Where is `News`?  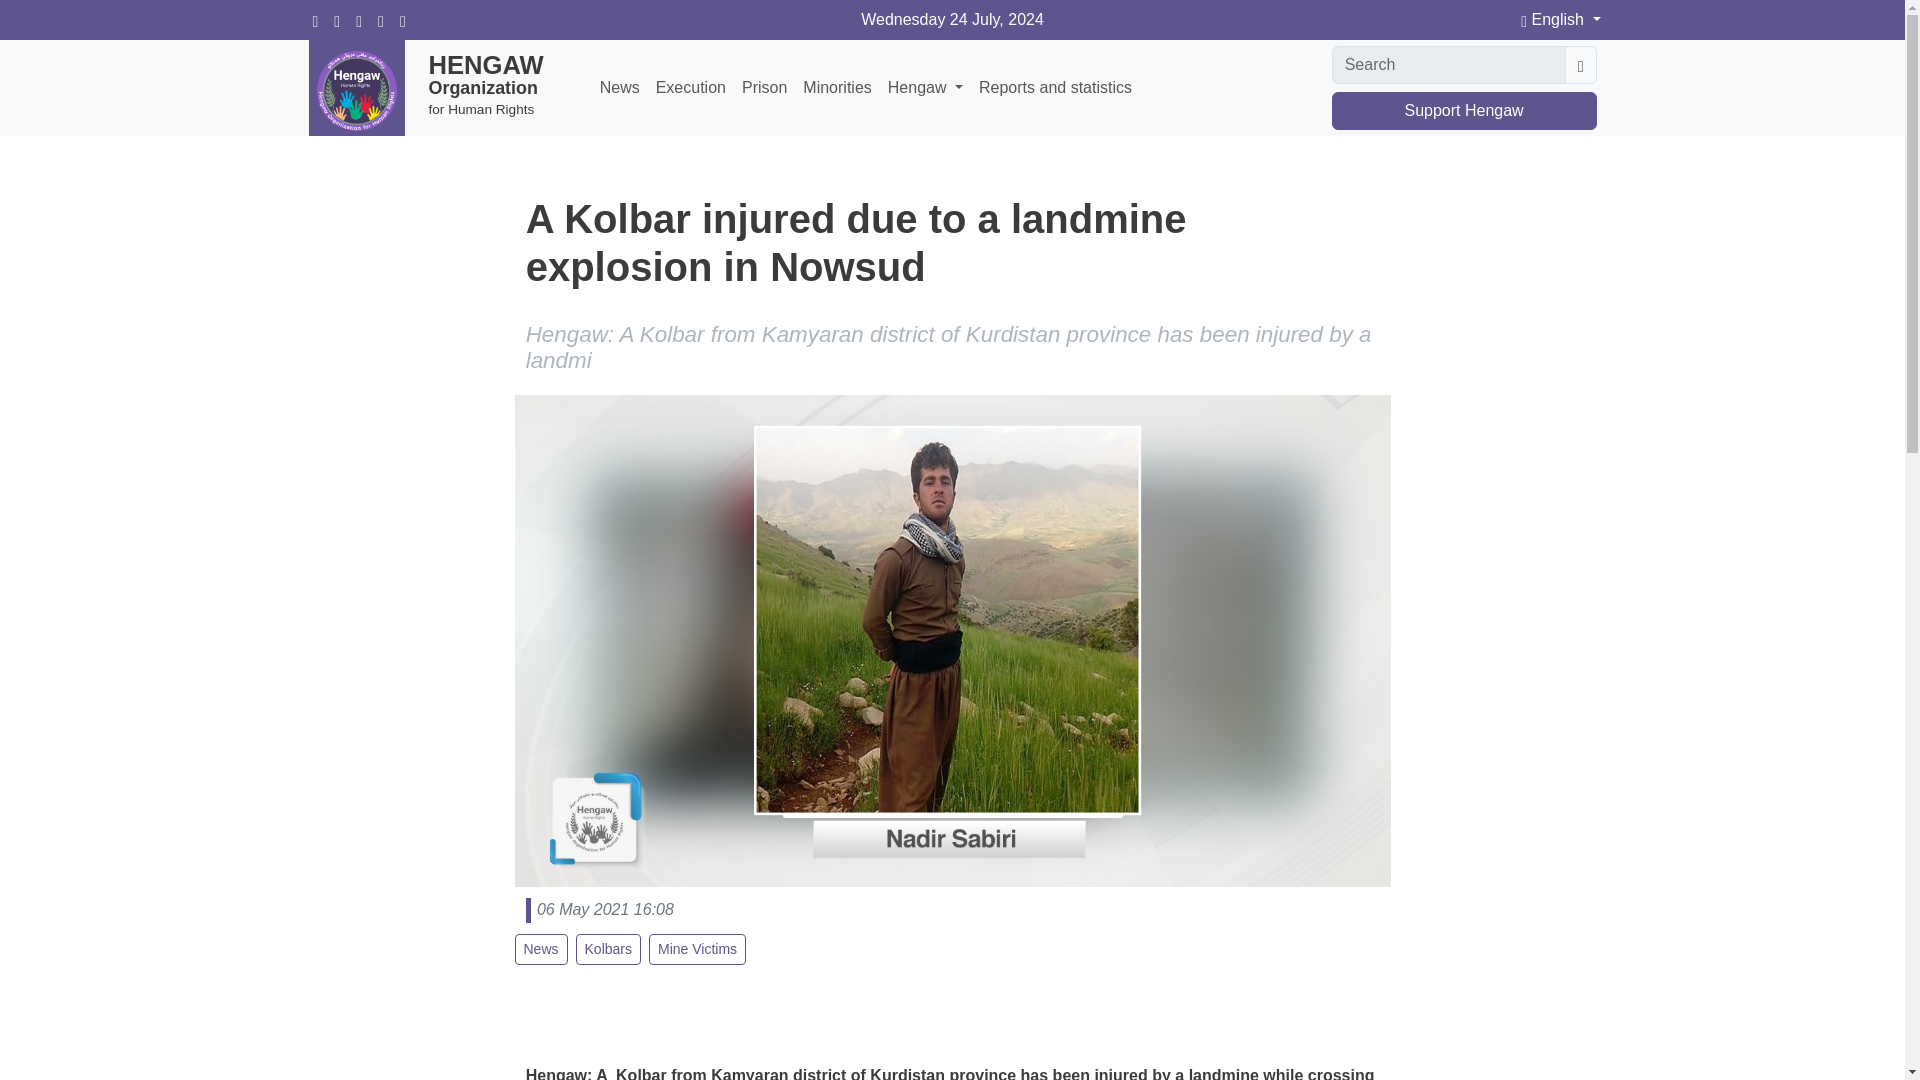 News is located at coordinates (540, 950).